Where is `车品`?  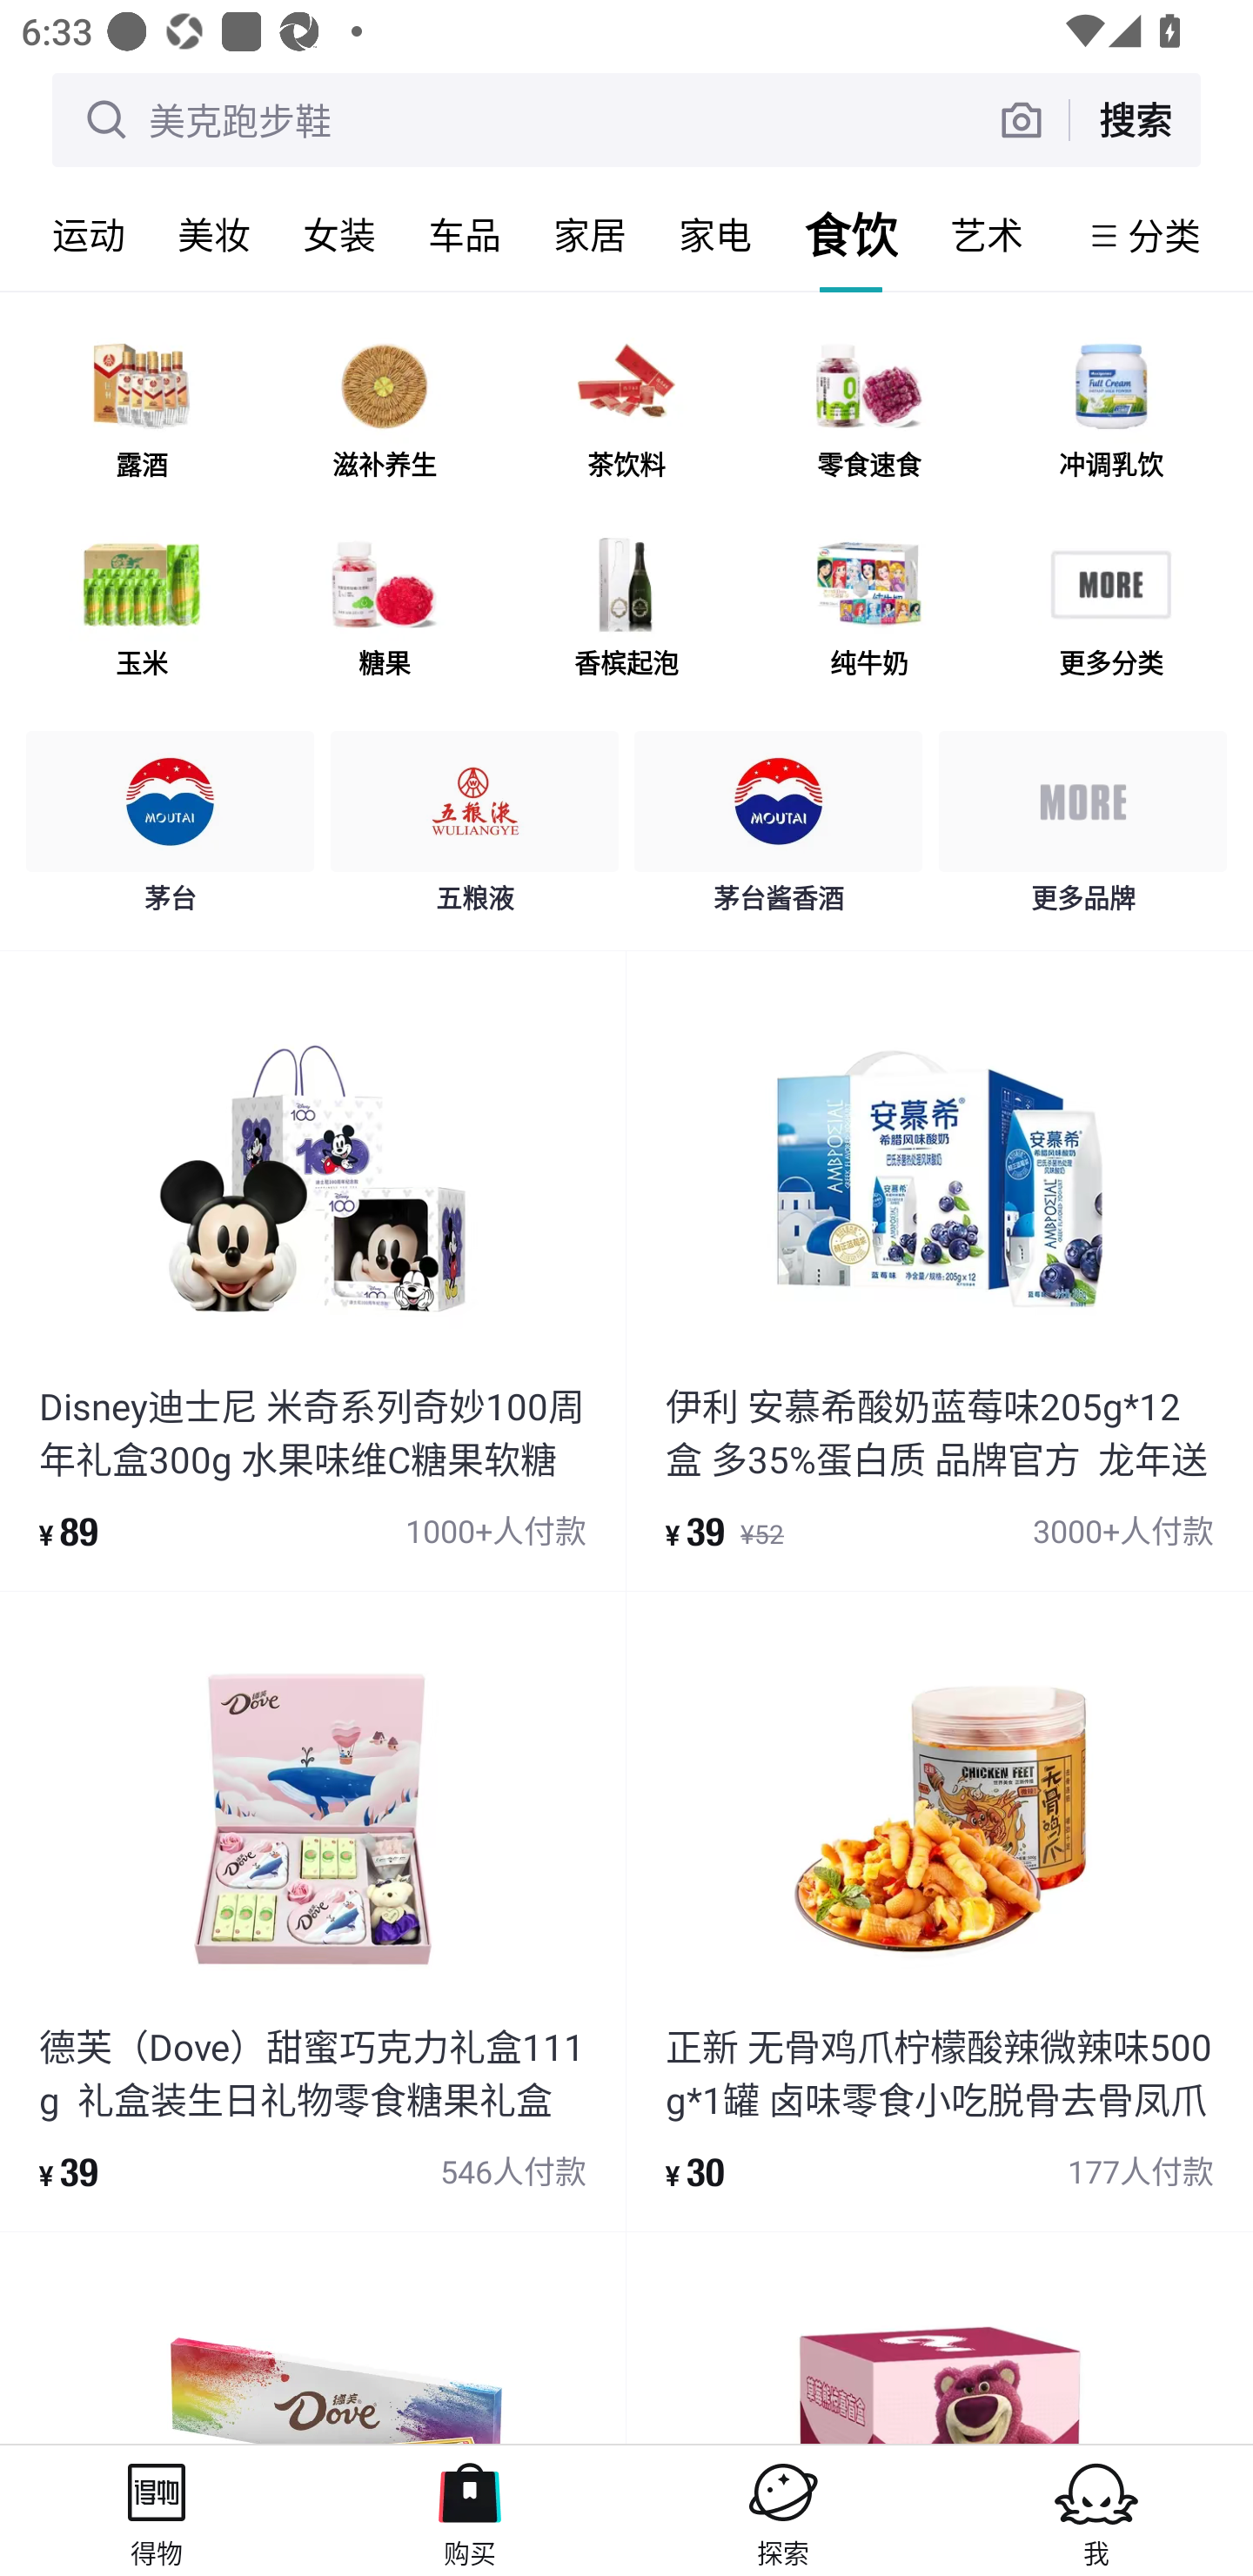
车品 is located at coordinates (465, 235).